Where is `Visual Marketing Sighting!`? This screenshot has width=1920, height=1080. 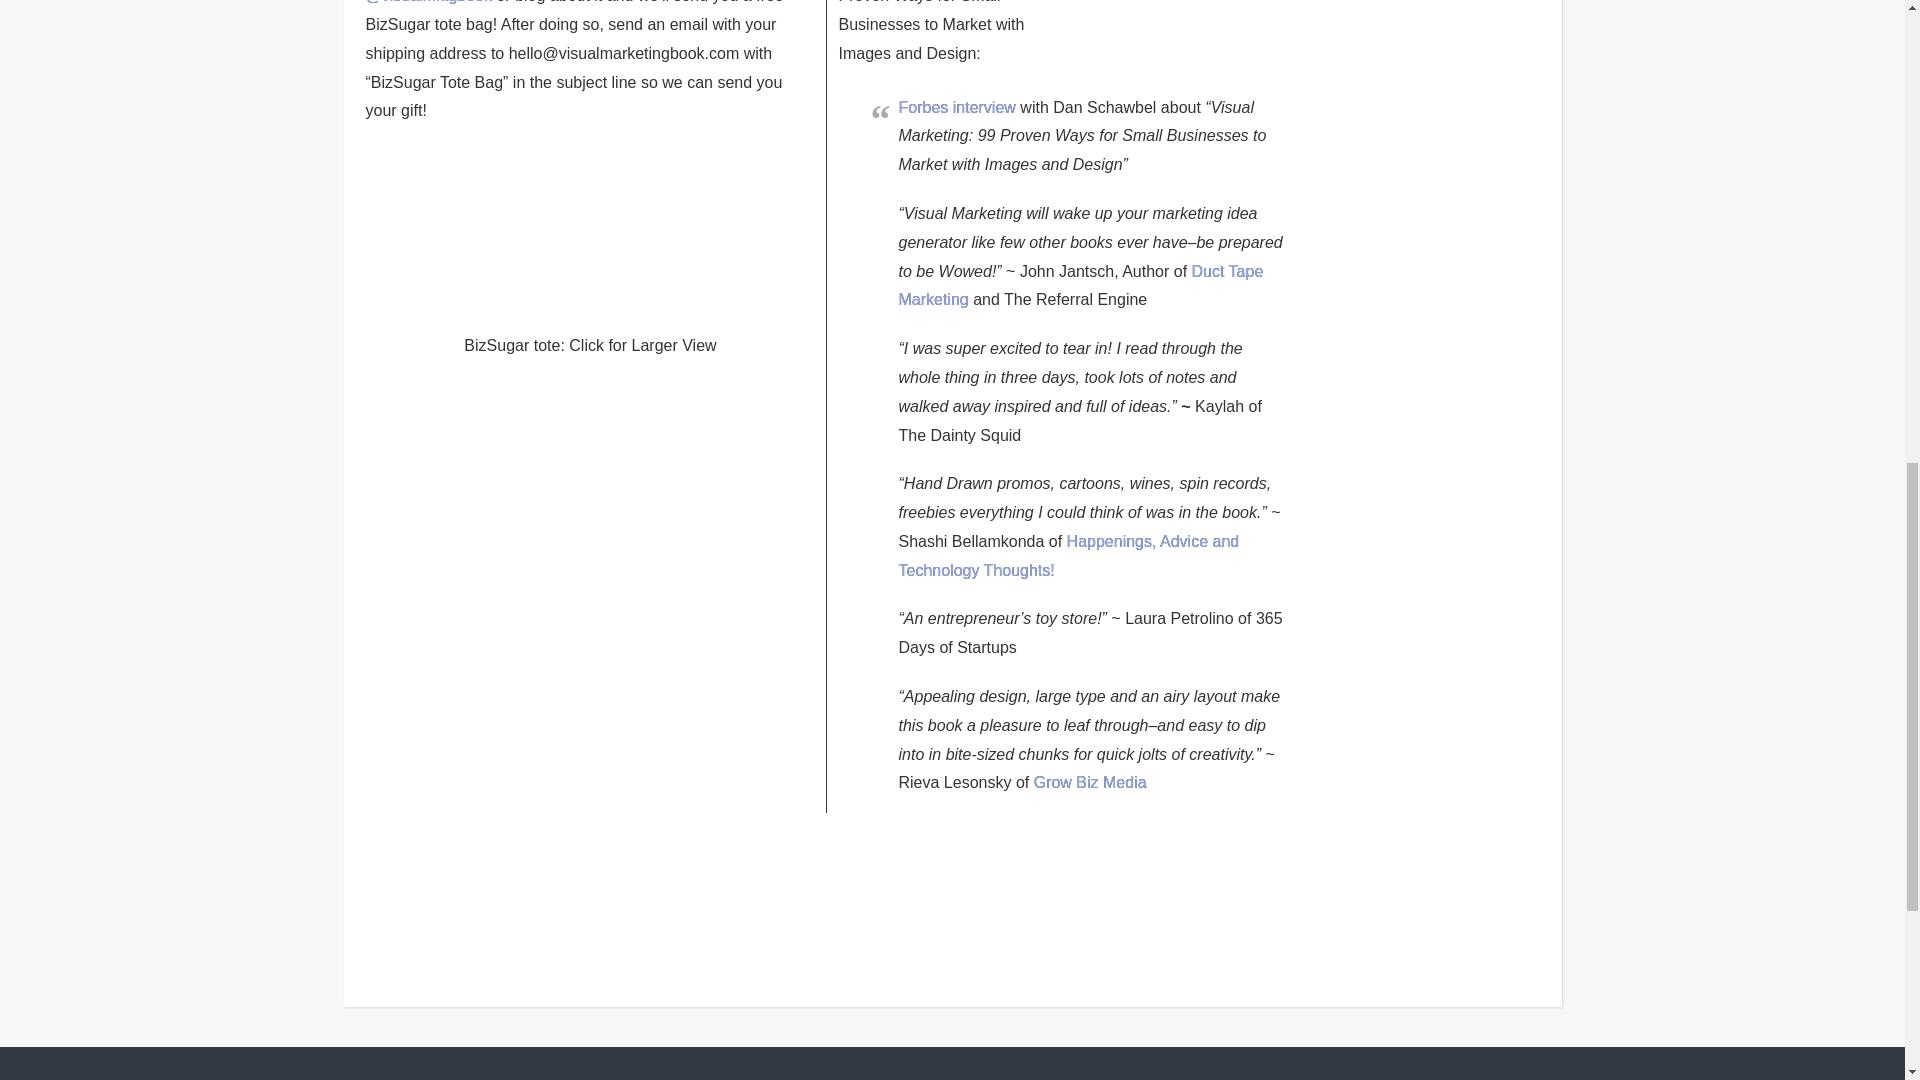 Visual Marketing Sighting! is located at coordinates (711, 257).